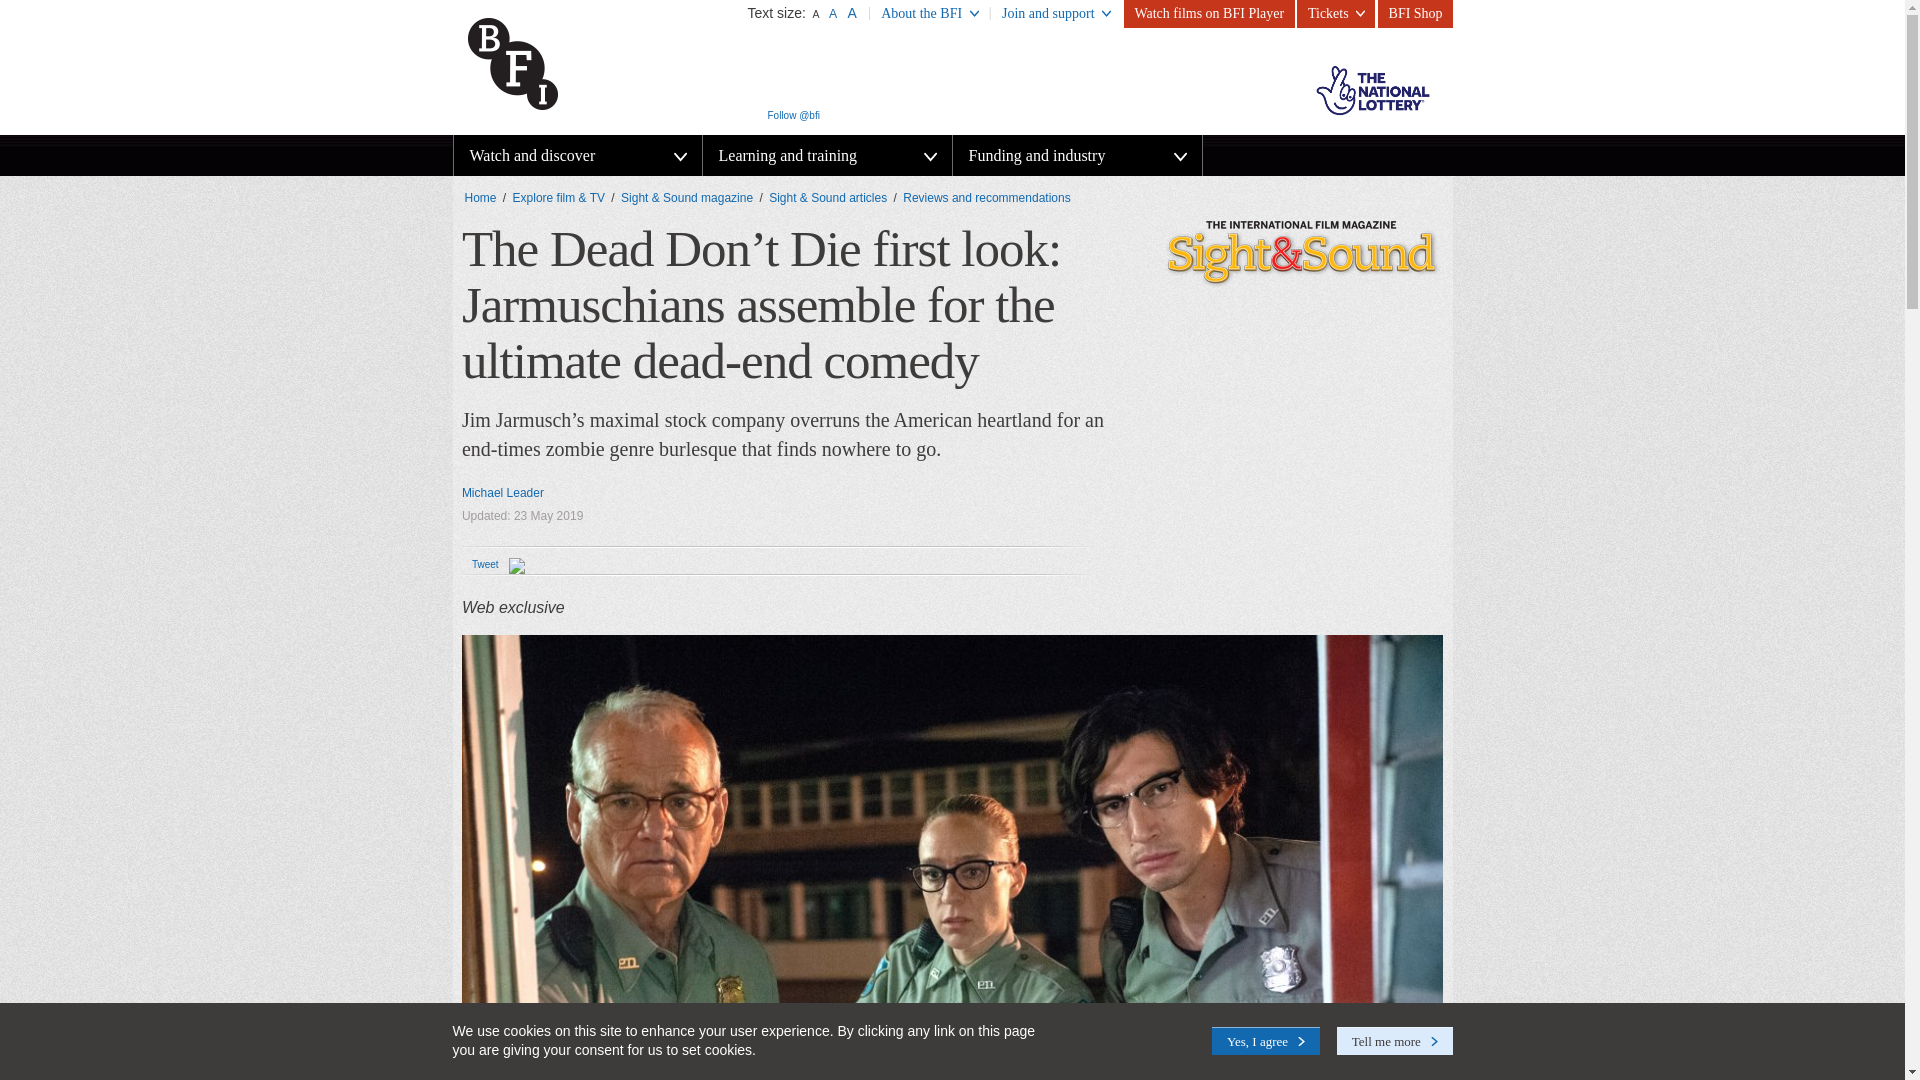 Image resolution: width=1920 pixels, height=1080 pixels. What do you see at coordinates (930, 14) in the screenshot?
I see `About the BFI` at bounding box center [930, 14].